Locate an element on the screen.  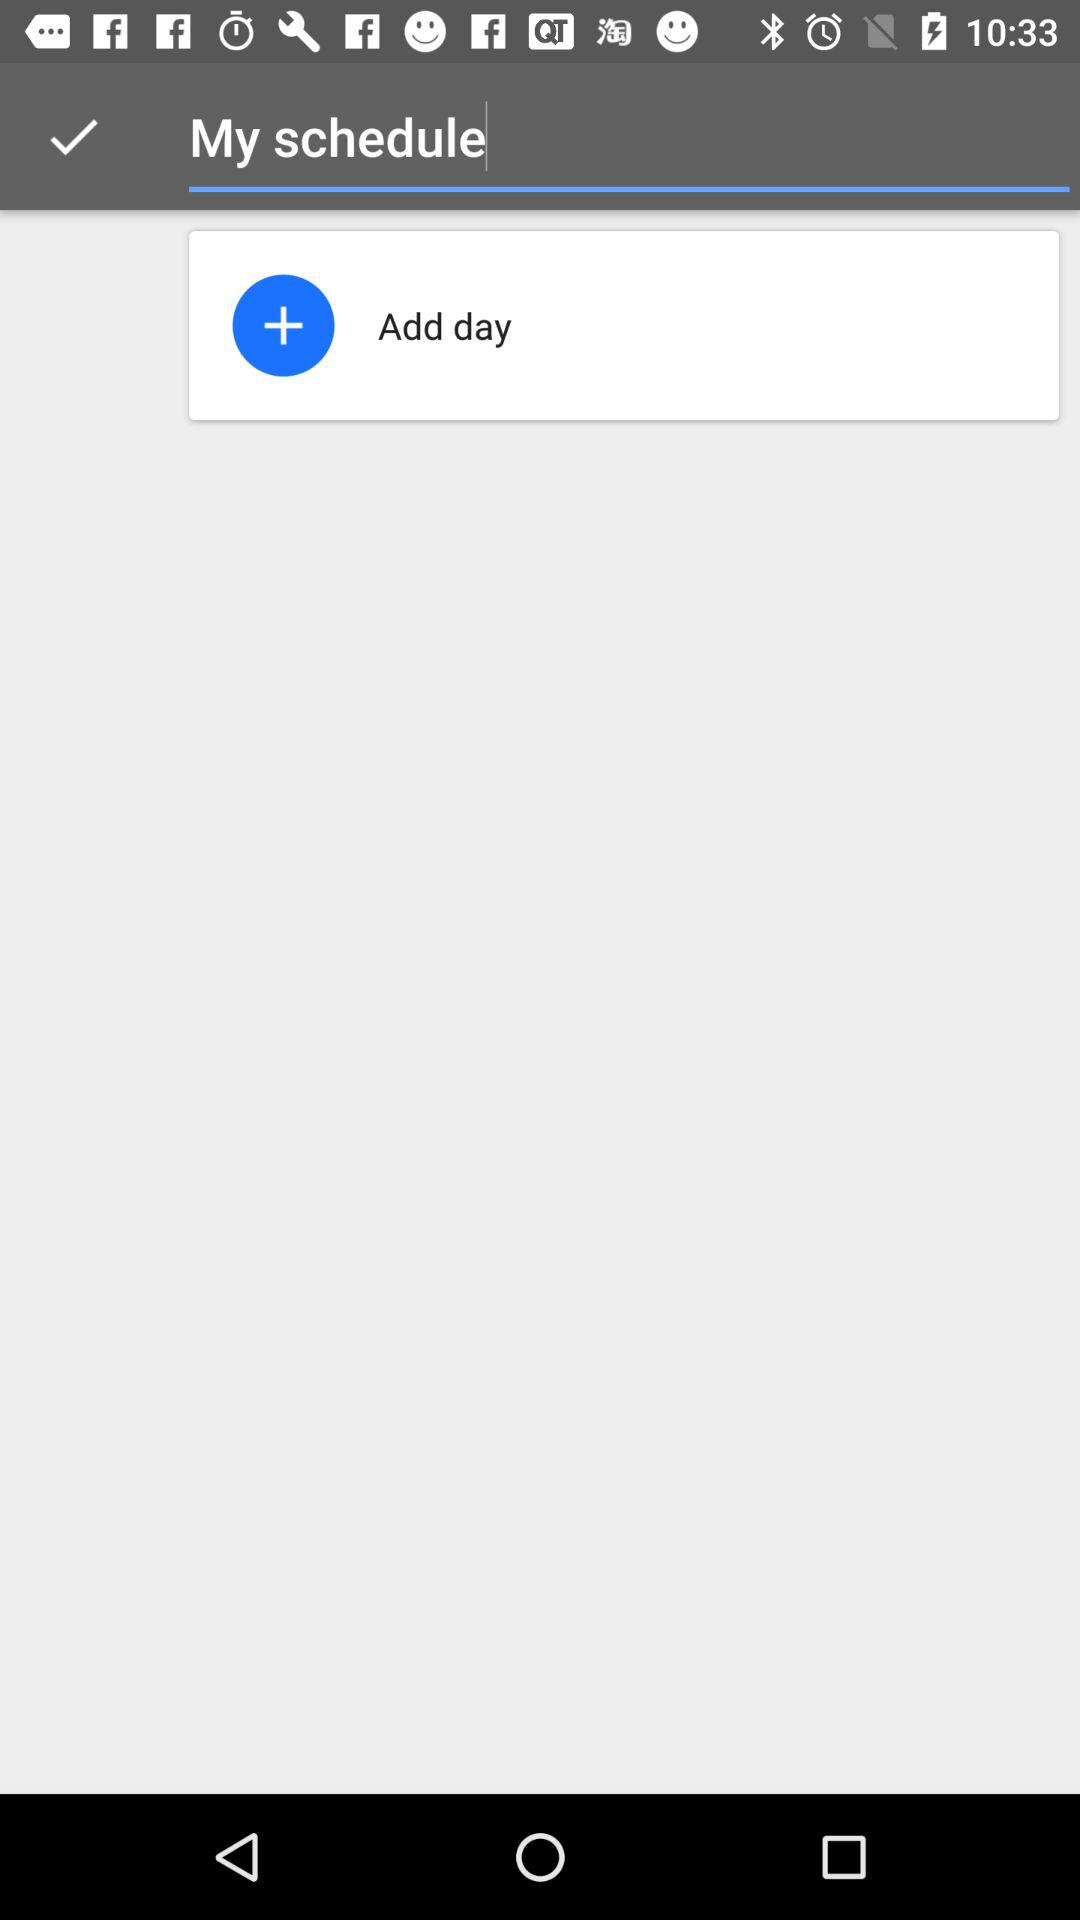
choose the icon next to my schedule is located at coordinates (73, 136).